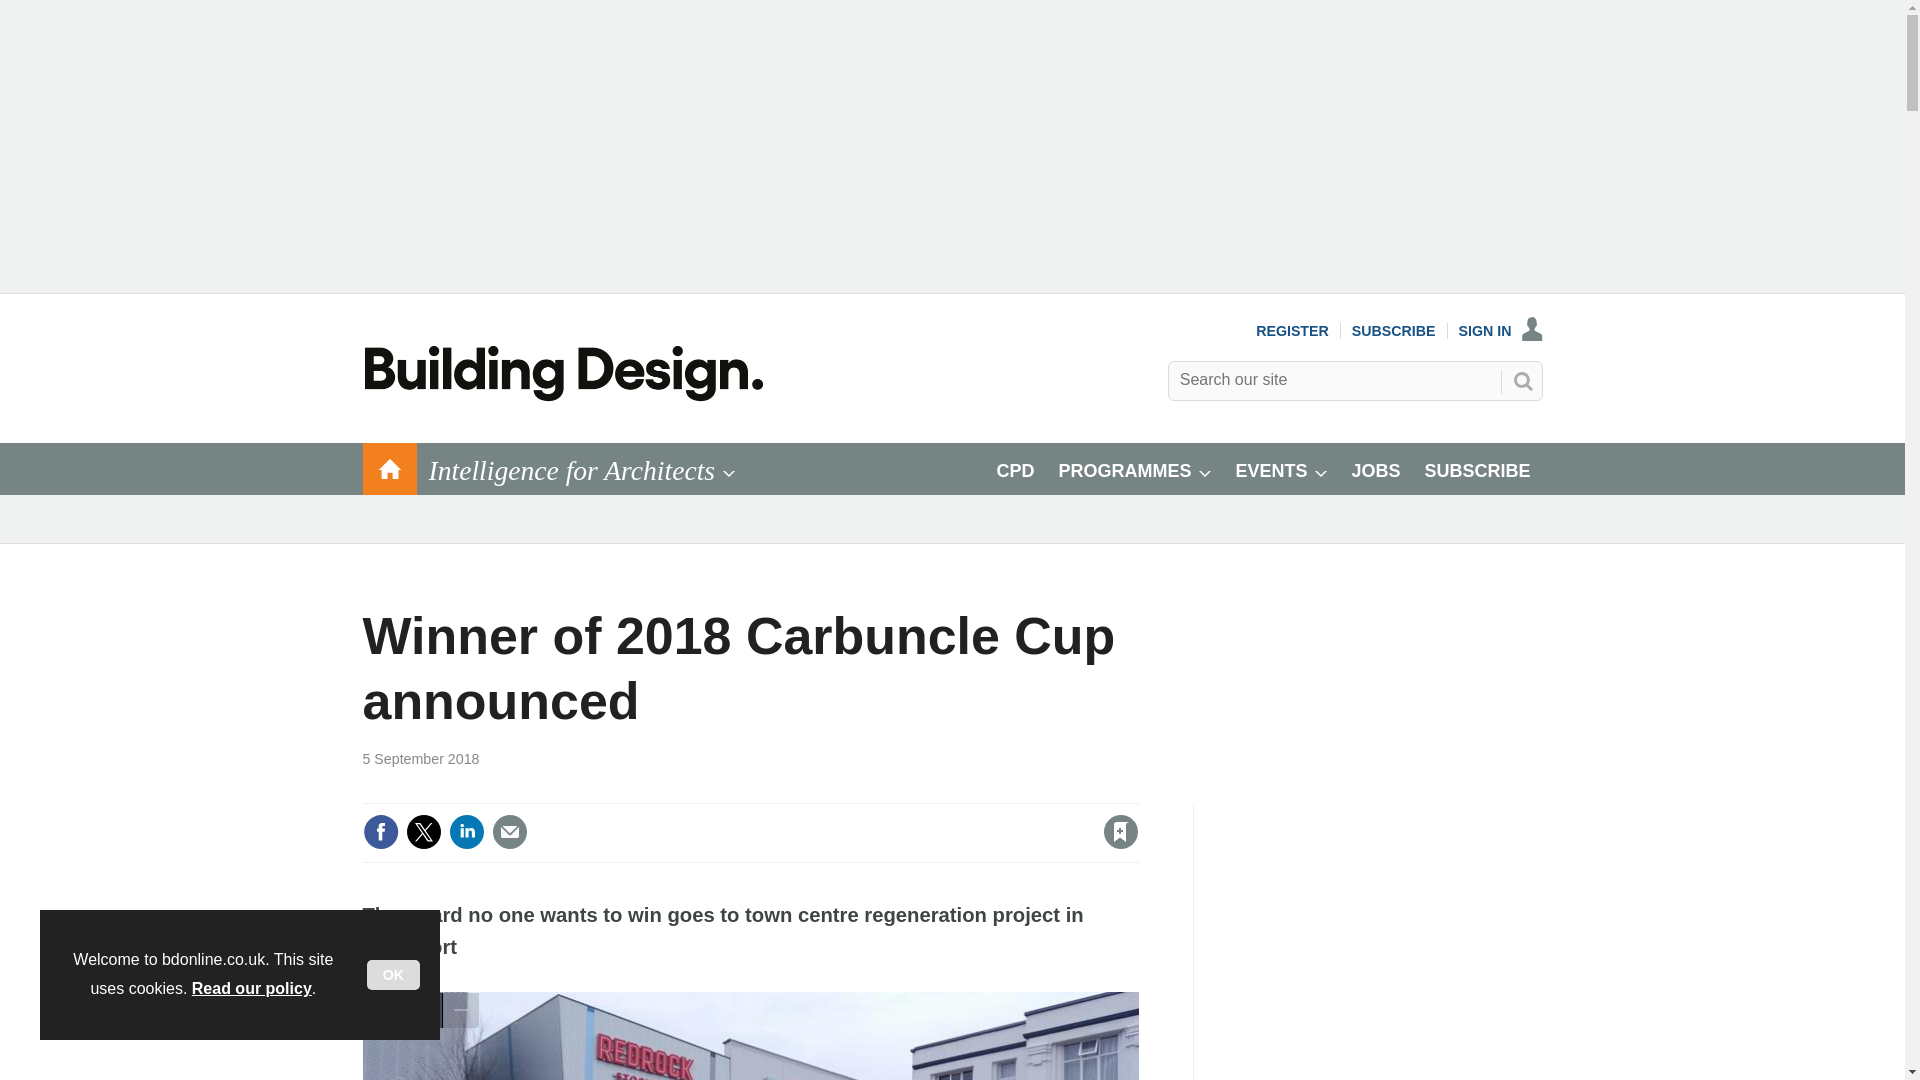 This screenshot has width=1920, height=1080. What do you see at coordinates (423, 832) in the screenshot?
I see `Share this on Twitter` at bounding box center [423, 832].